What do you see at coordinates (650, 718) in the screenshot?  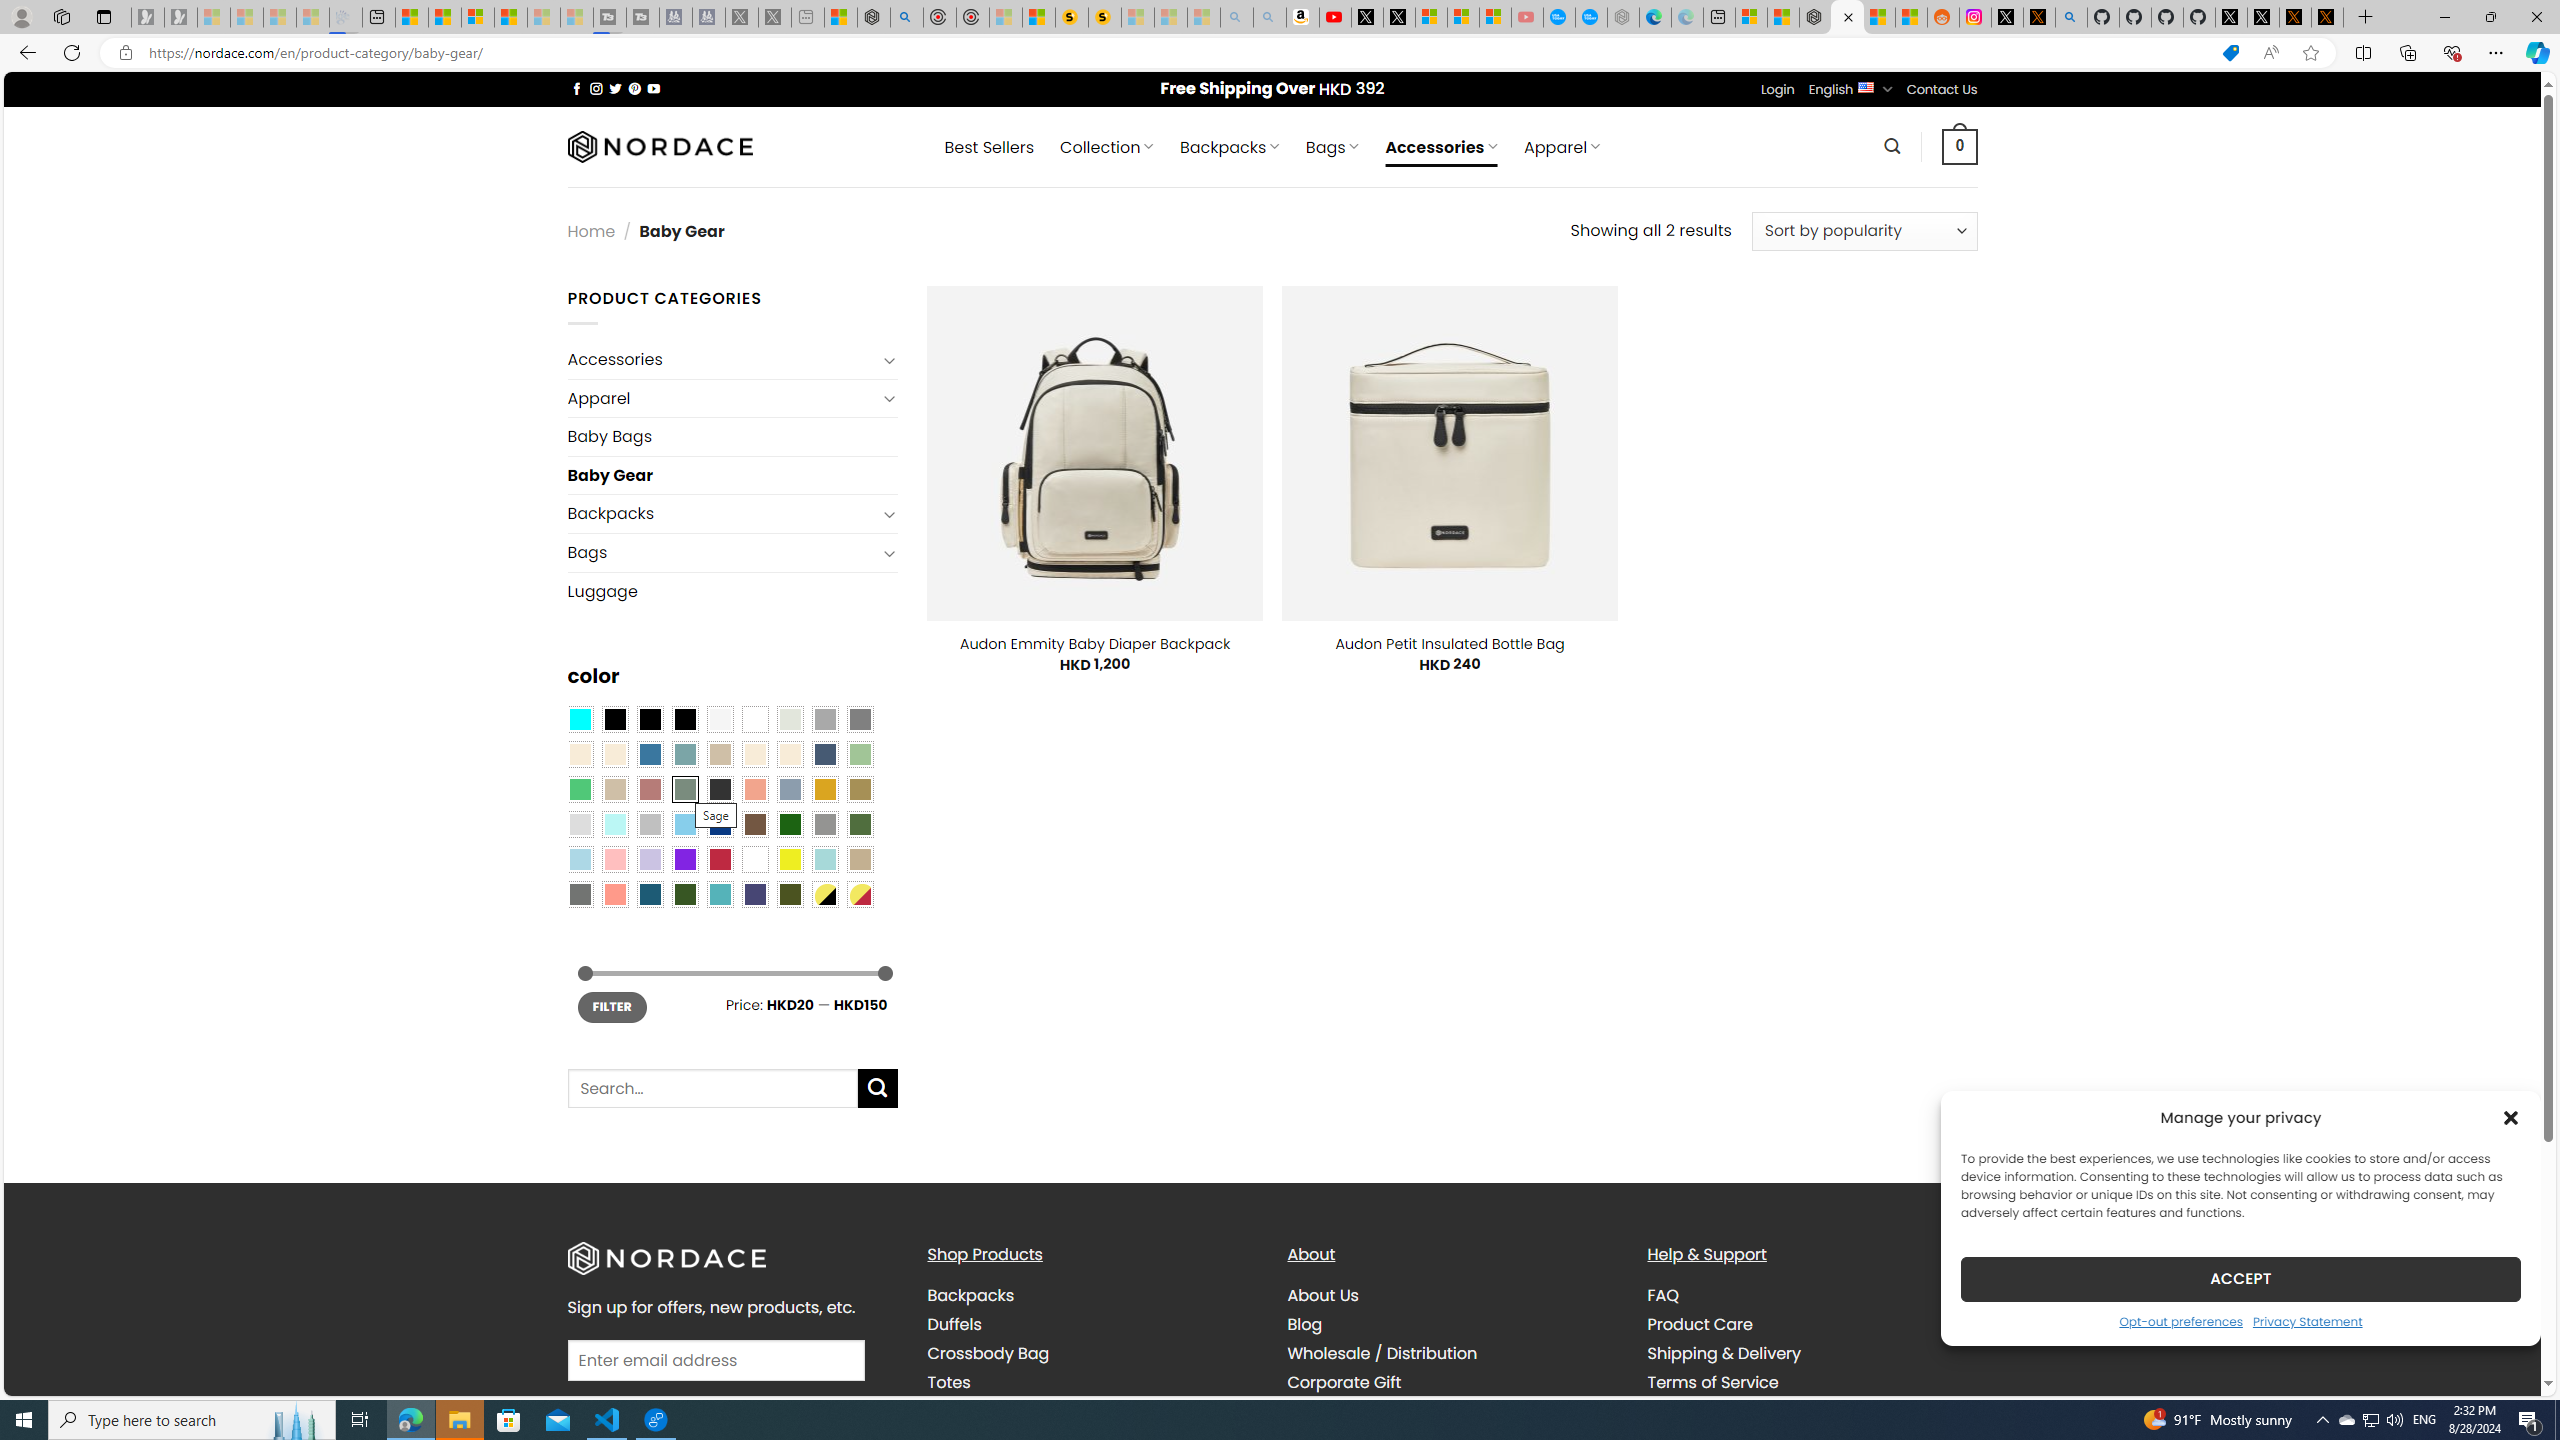 I see `Black` at bounding box center [650, 718].